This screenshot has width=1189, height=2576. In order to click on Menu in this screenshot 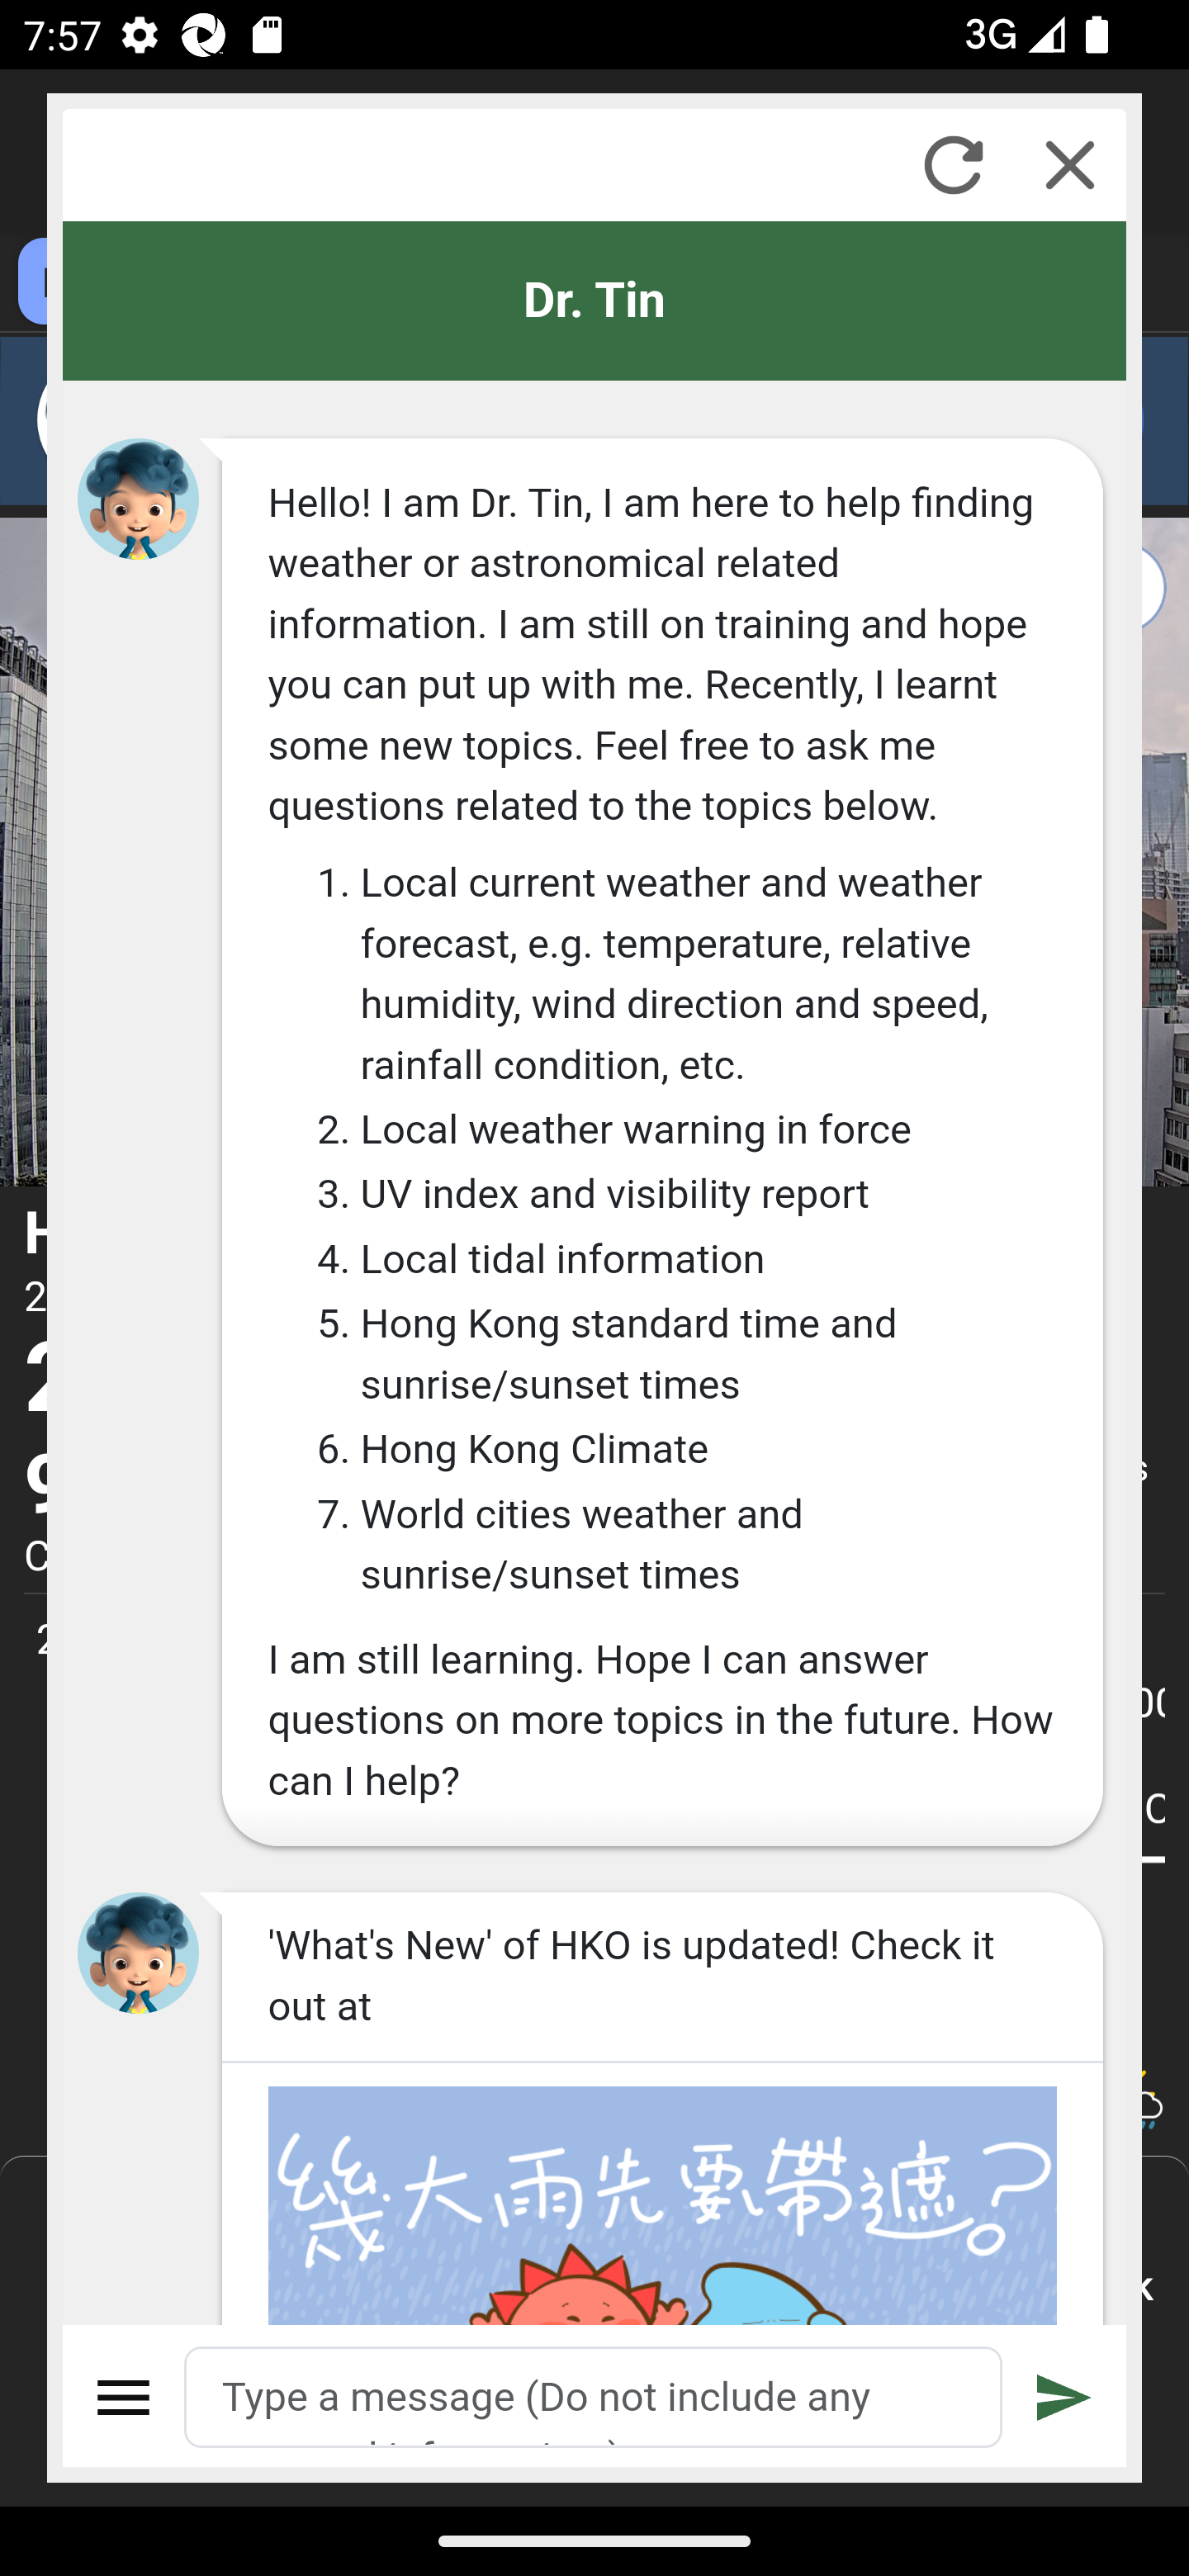, I will do `click(125, 2397)`.